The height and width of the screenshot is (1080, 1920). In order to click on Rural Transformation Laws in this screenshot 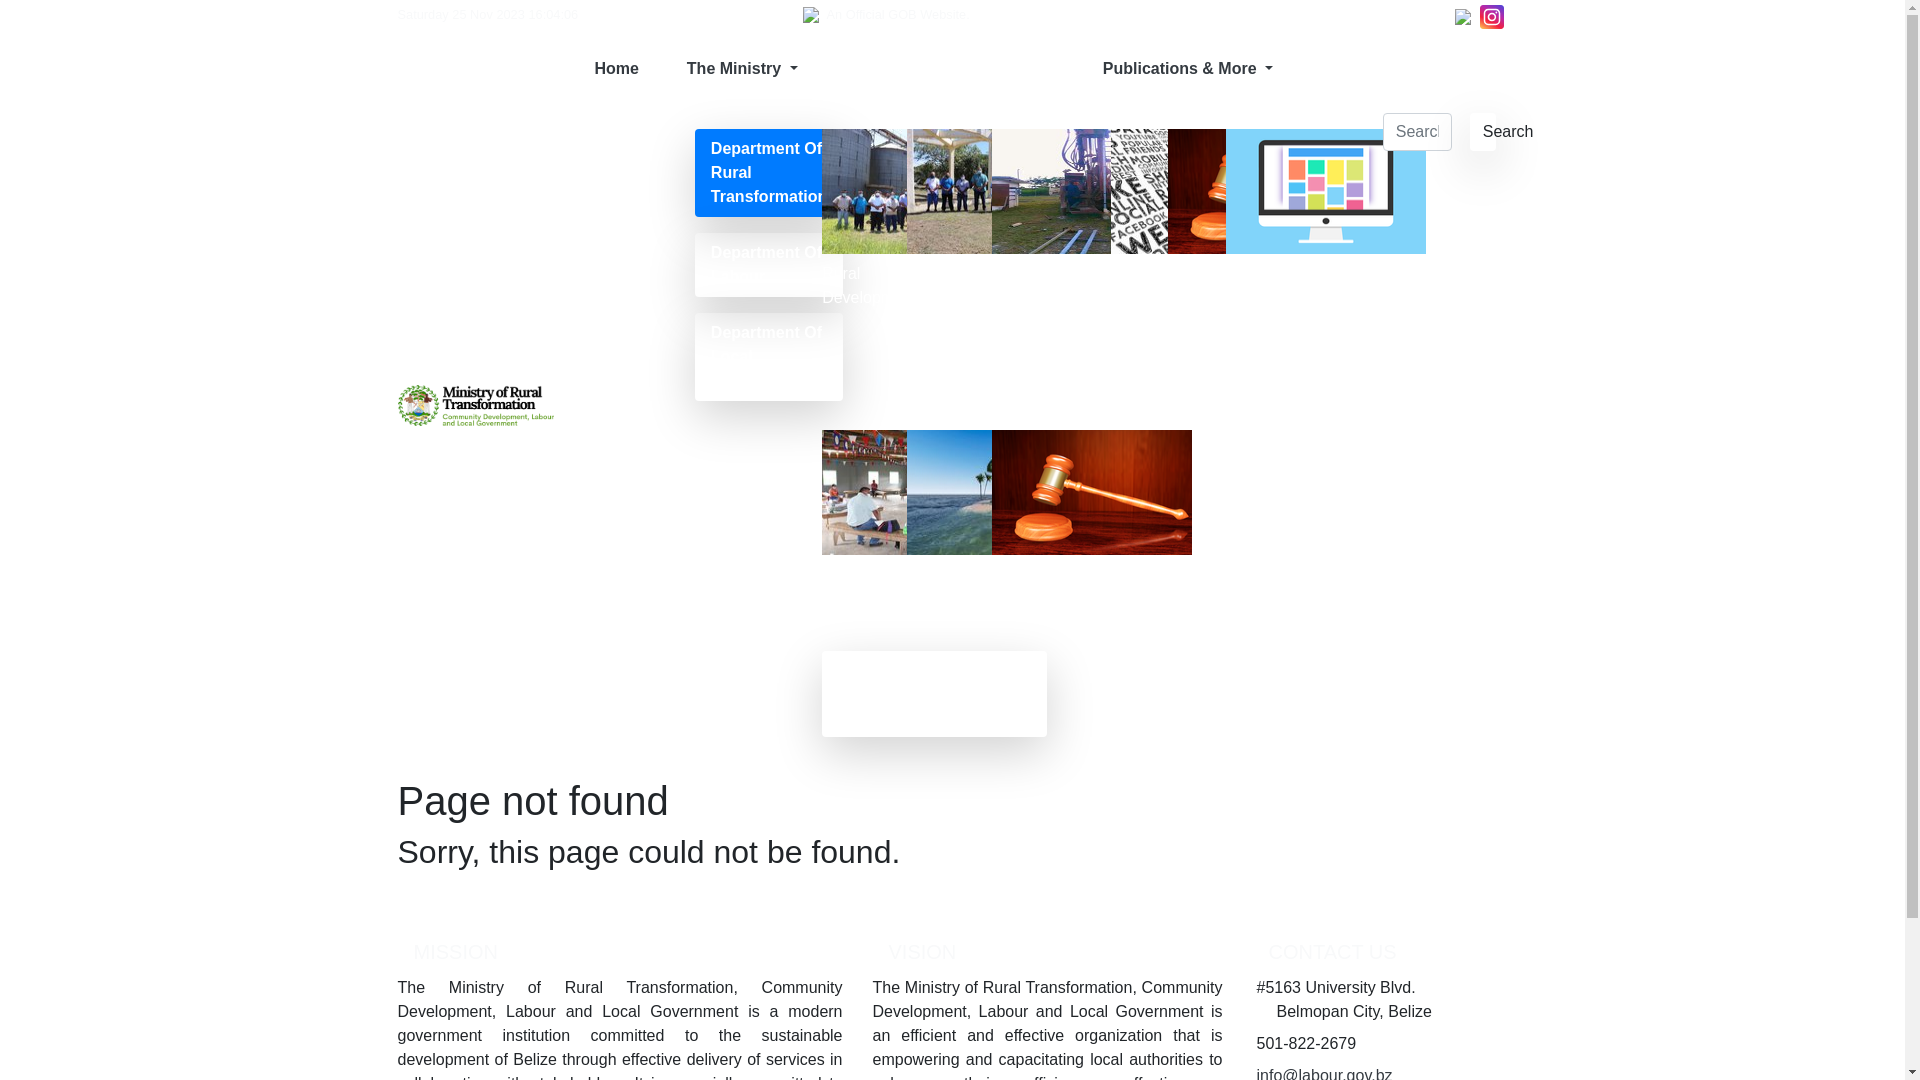, I will do `click(1046, 530)`.